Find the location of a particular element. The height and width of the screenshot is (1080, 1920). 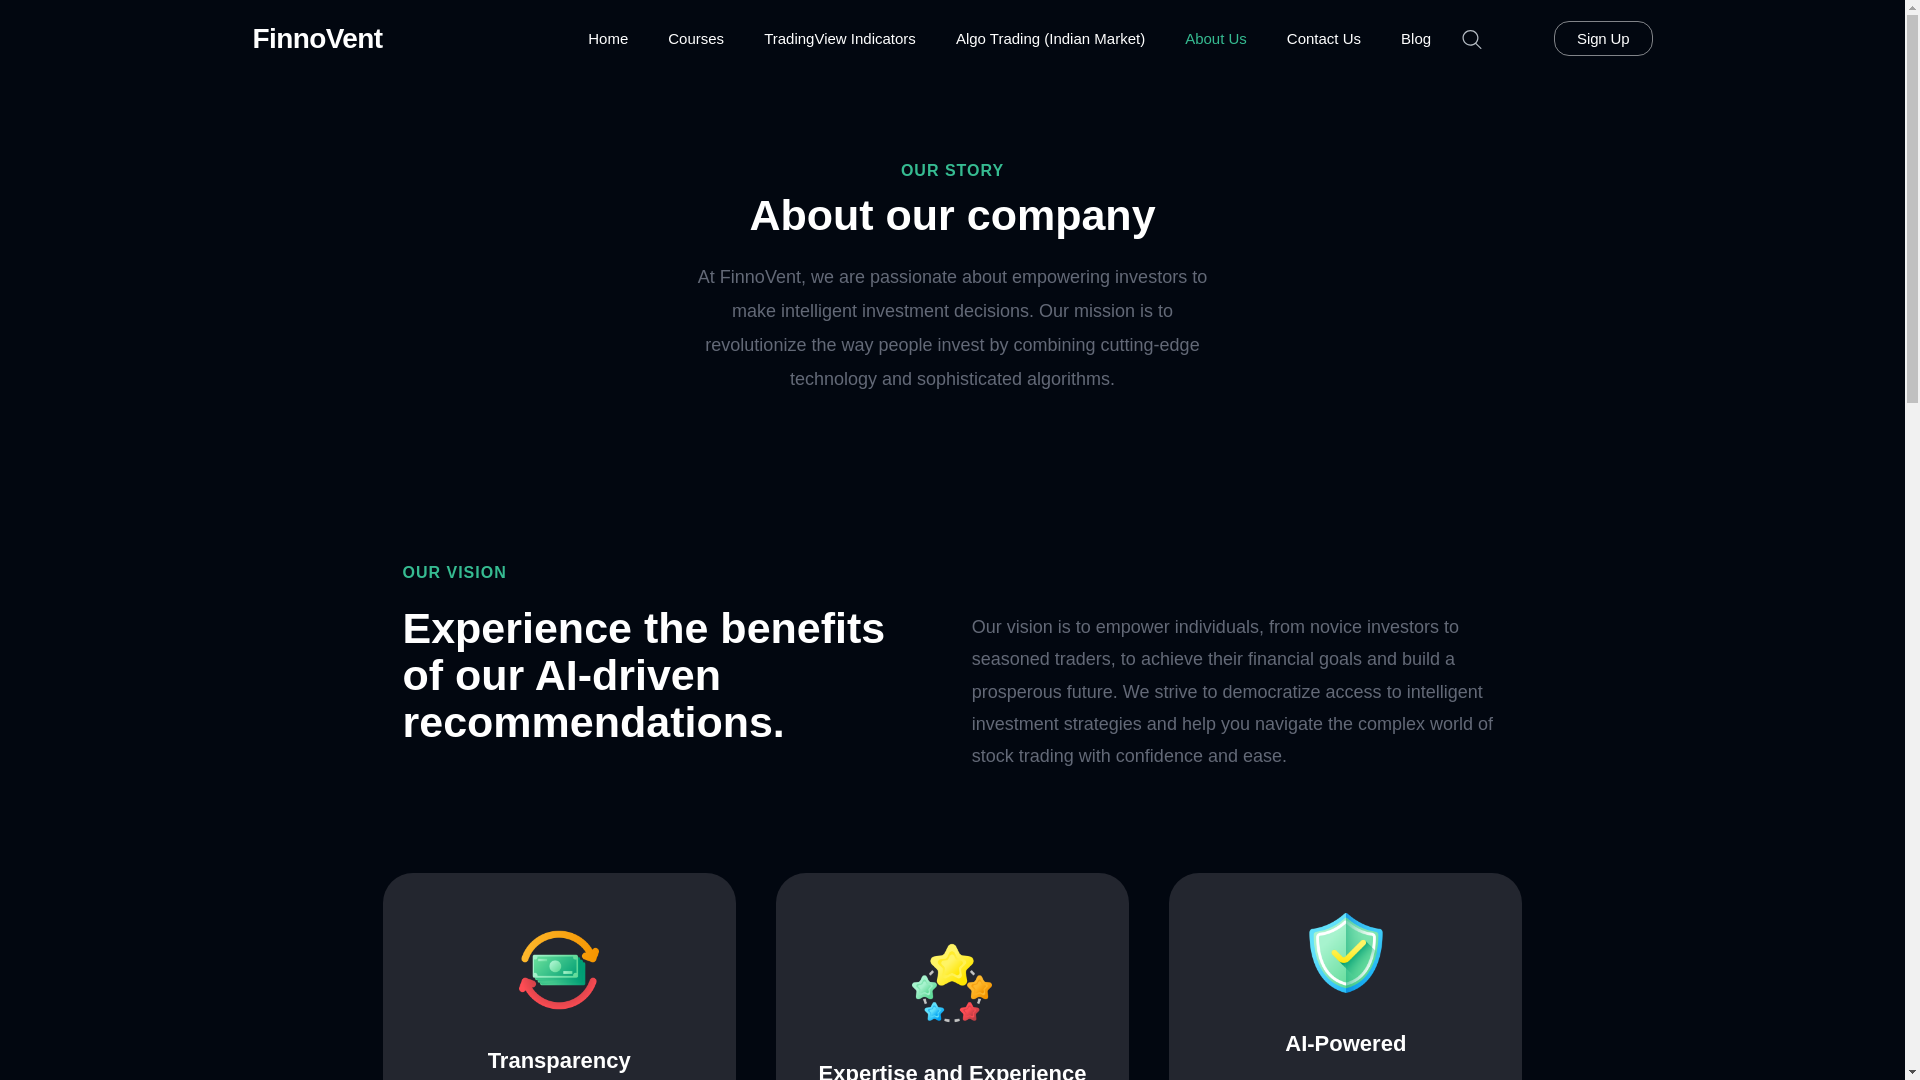

Blog is located at coordinates (1416, 38).